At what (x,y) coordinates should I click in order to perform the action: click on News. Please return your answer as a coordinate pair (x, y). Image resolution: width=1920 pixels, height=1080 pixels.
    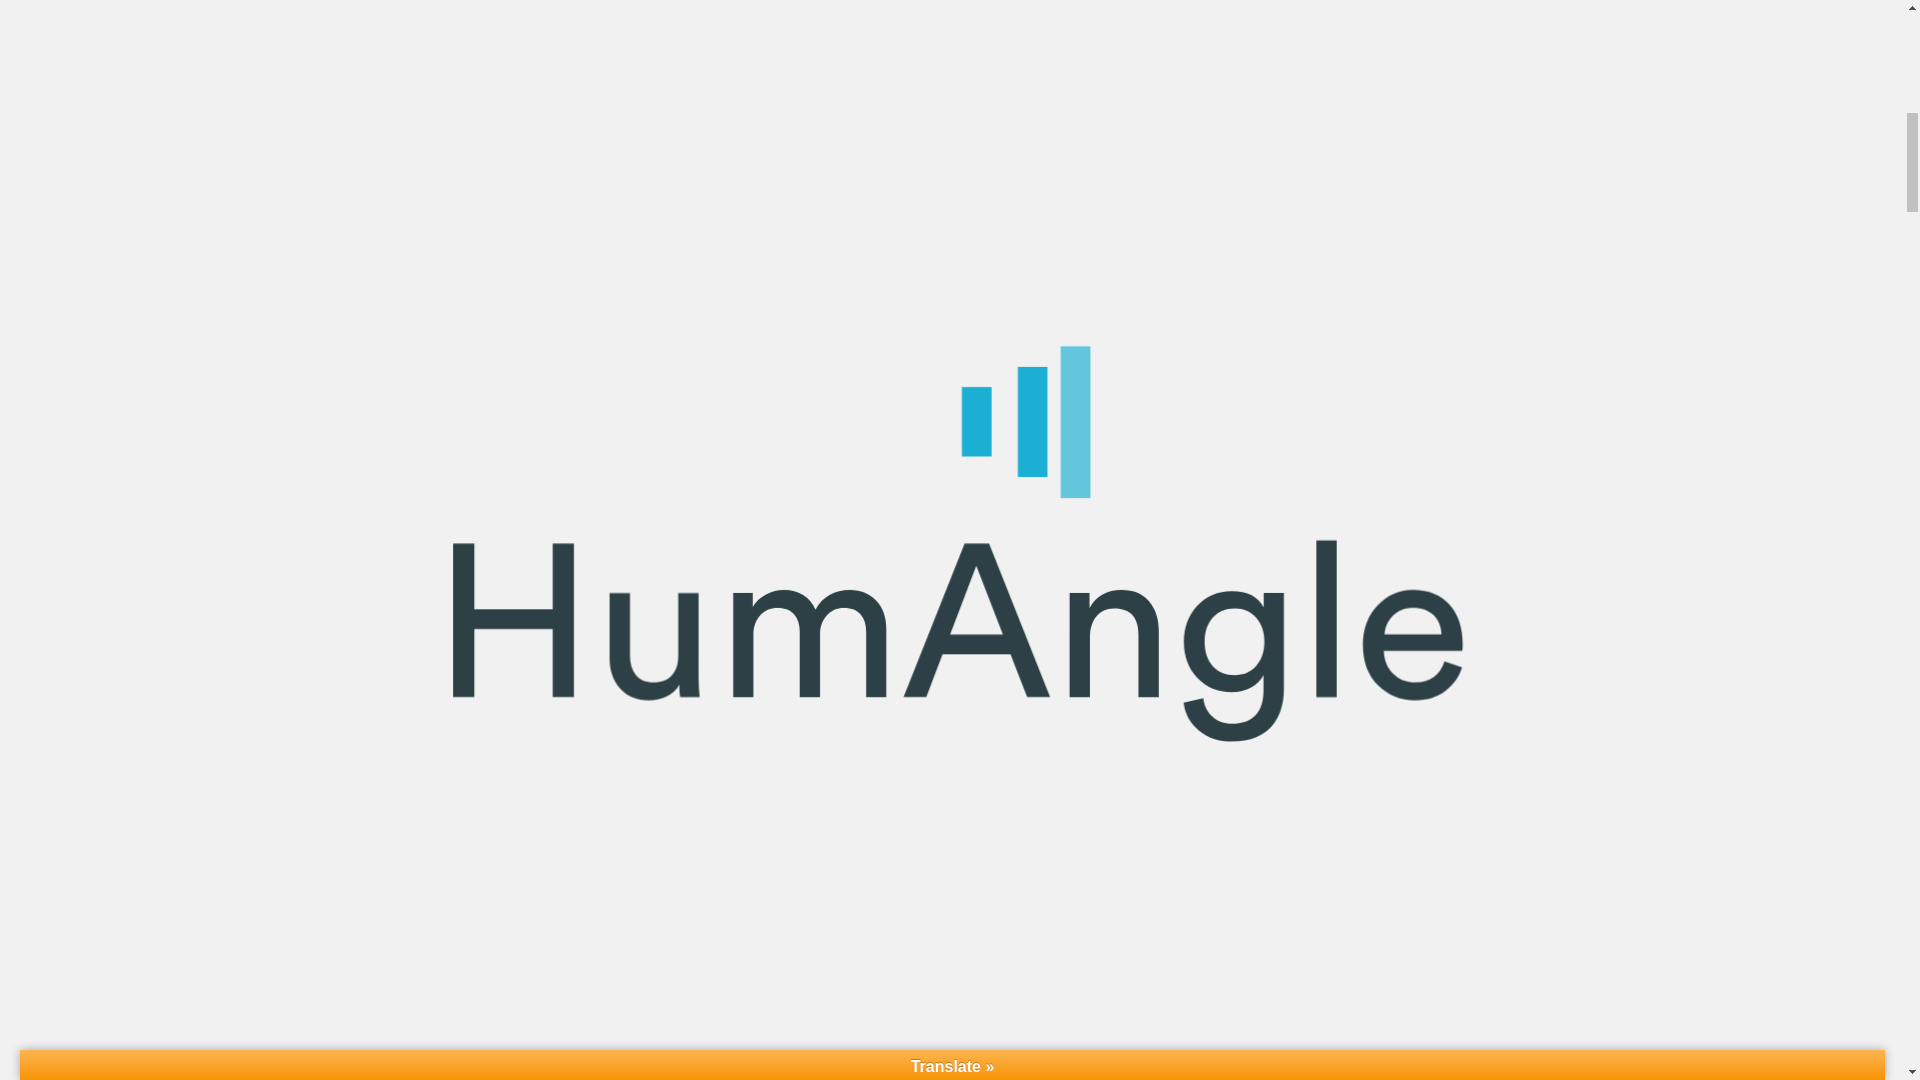
    Looking at the image, I should click on (554, 158).